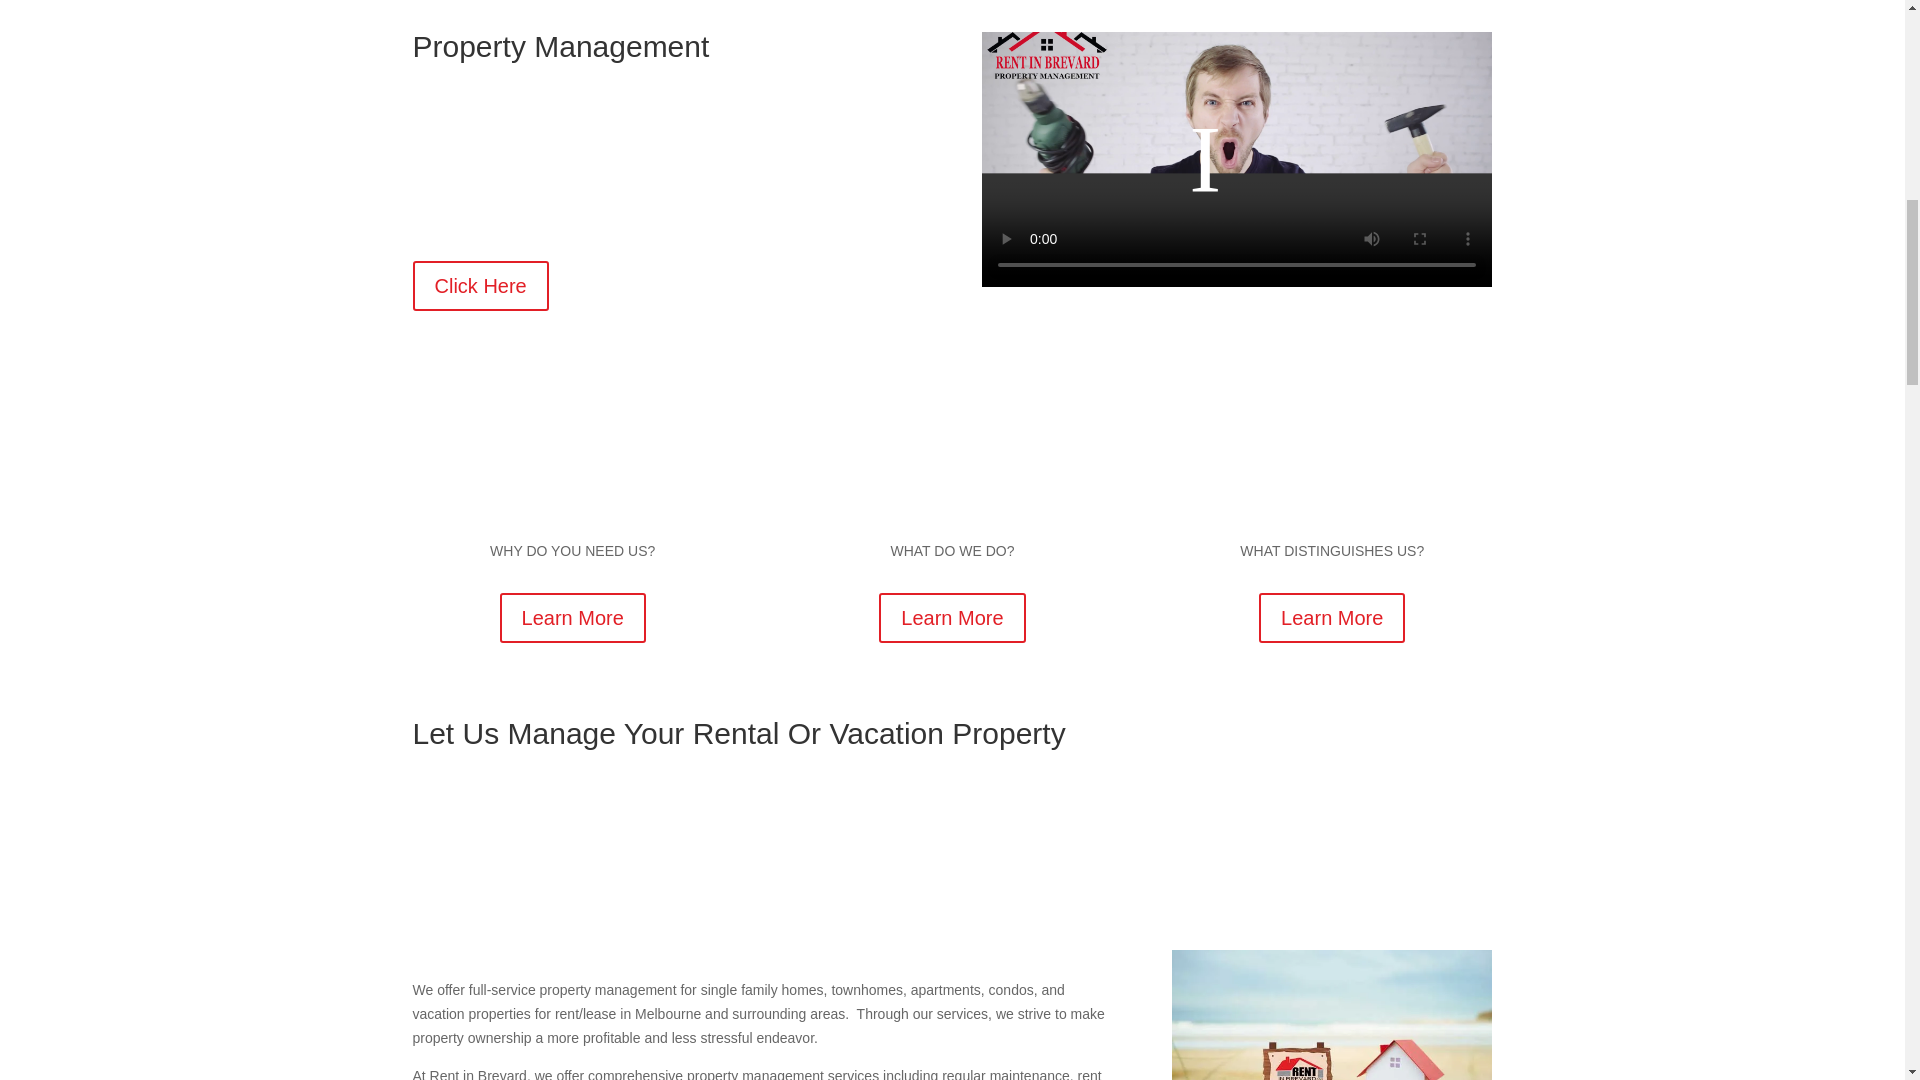 The image size is (1920, 1080). What do you see at coordinates (952, 617) in the screenshot?
I see `Learn More` at bounding box center [952, 617].